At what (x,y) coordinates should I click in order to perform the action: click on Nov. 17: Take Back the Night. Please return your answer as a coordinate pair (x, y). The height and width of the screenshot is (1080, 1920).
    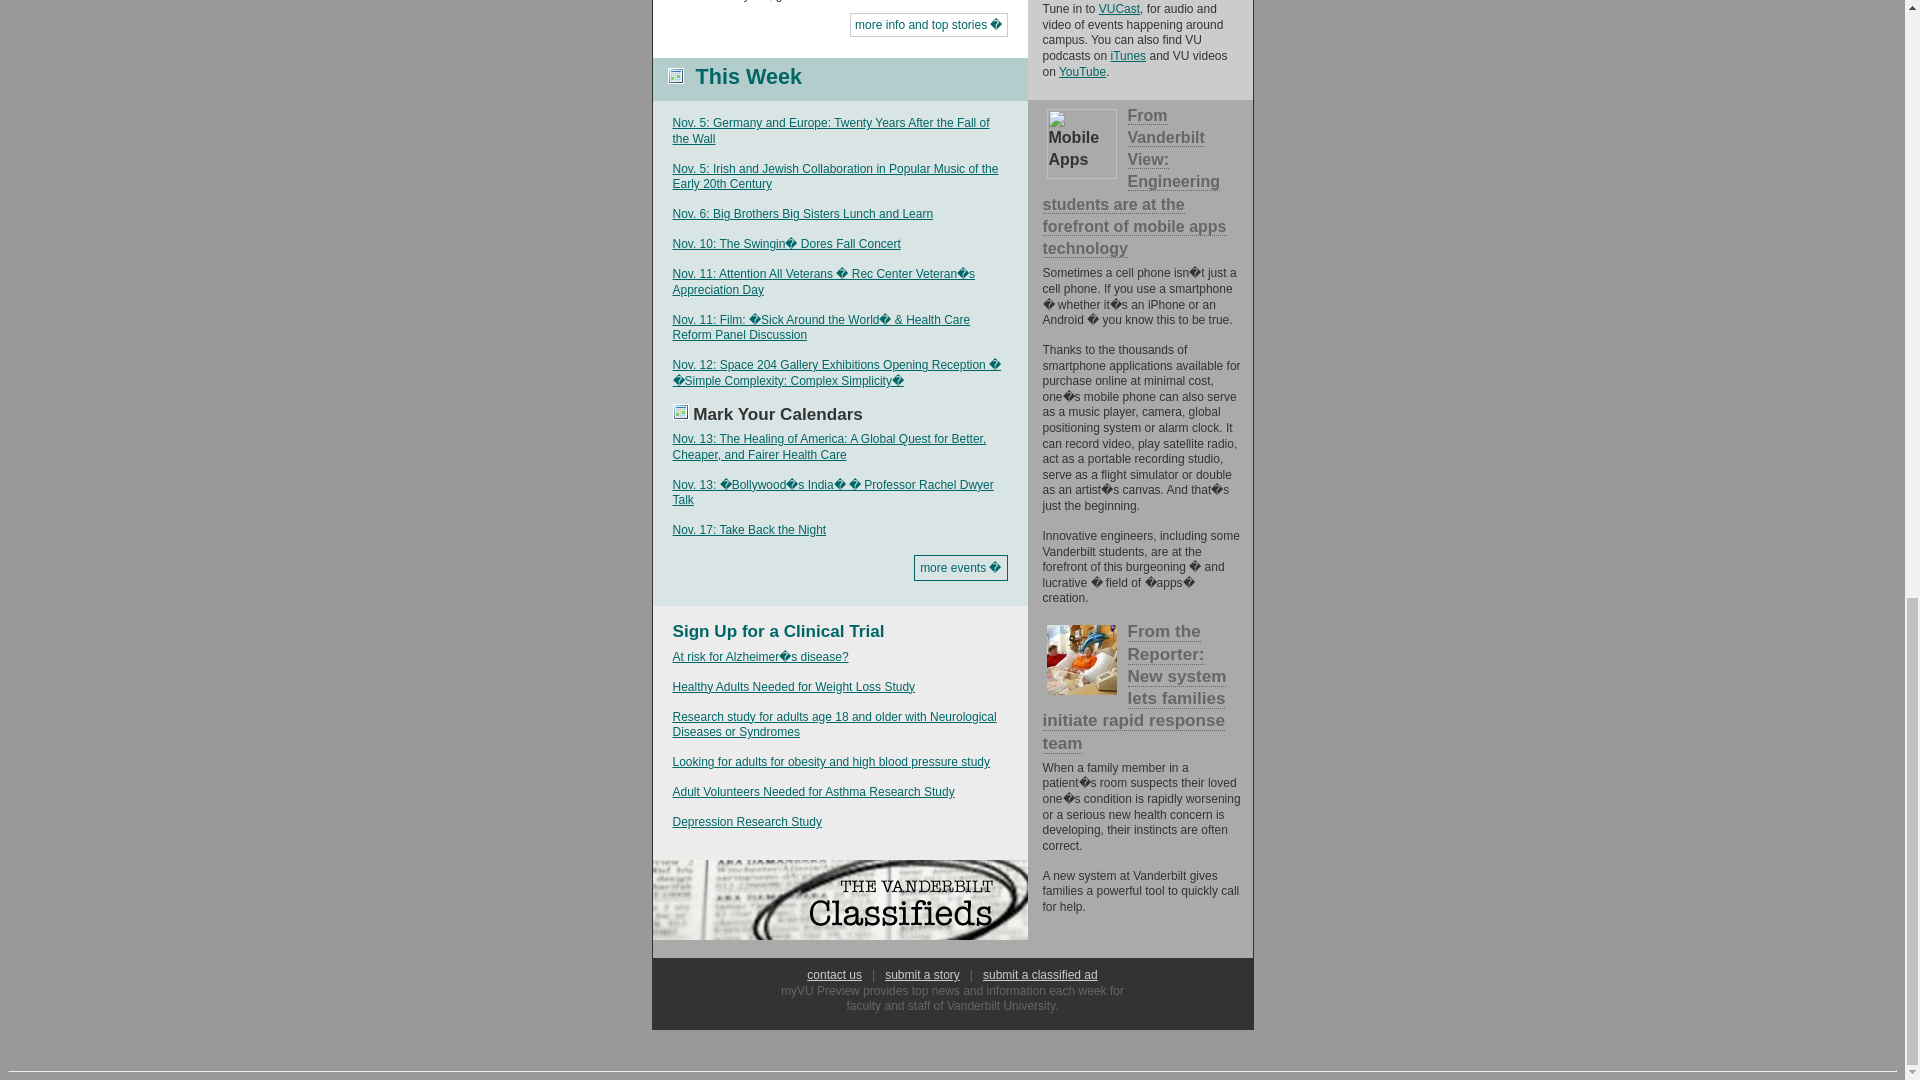
    Looking at the image, I should click on (748, 529).